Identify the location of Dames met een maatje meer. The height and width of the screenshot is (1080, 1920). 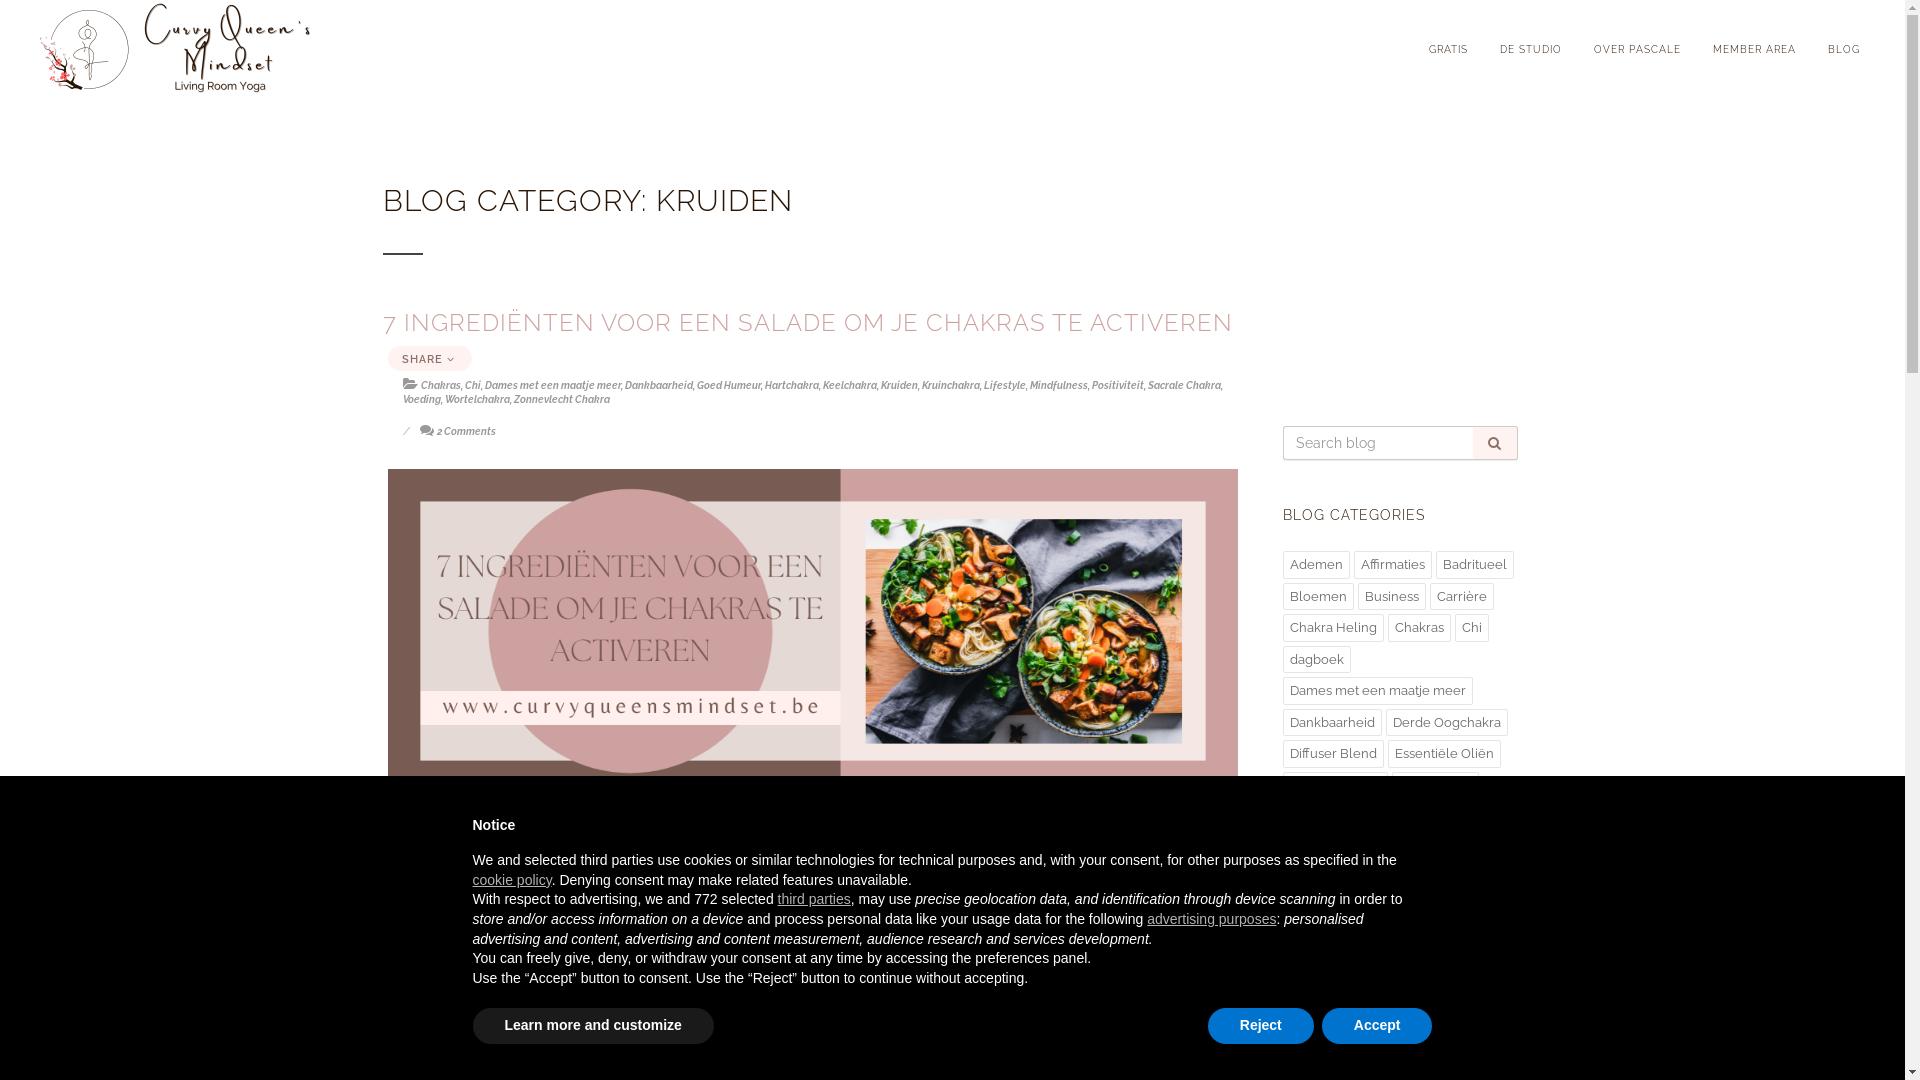
(1377, 691).